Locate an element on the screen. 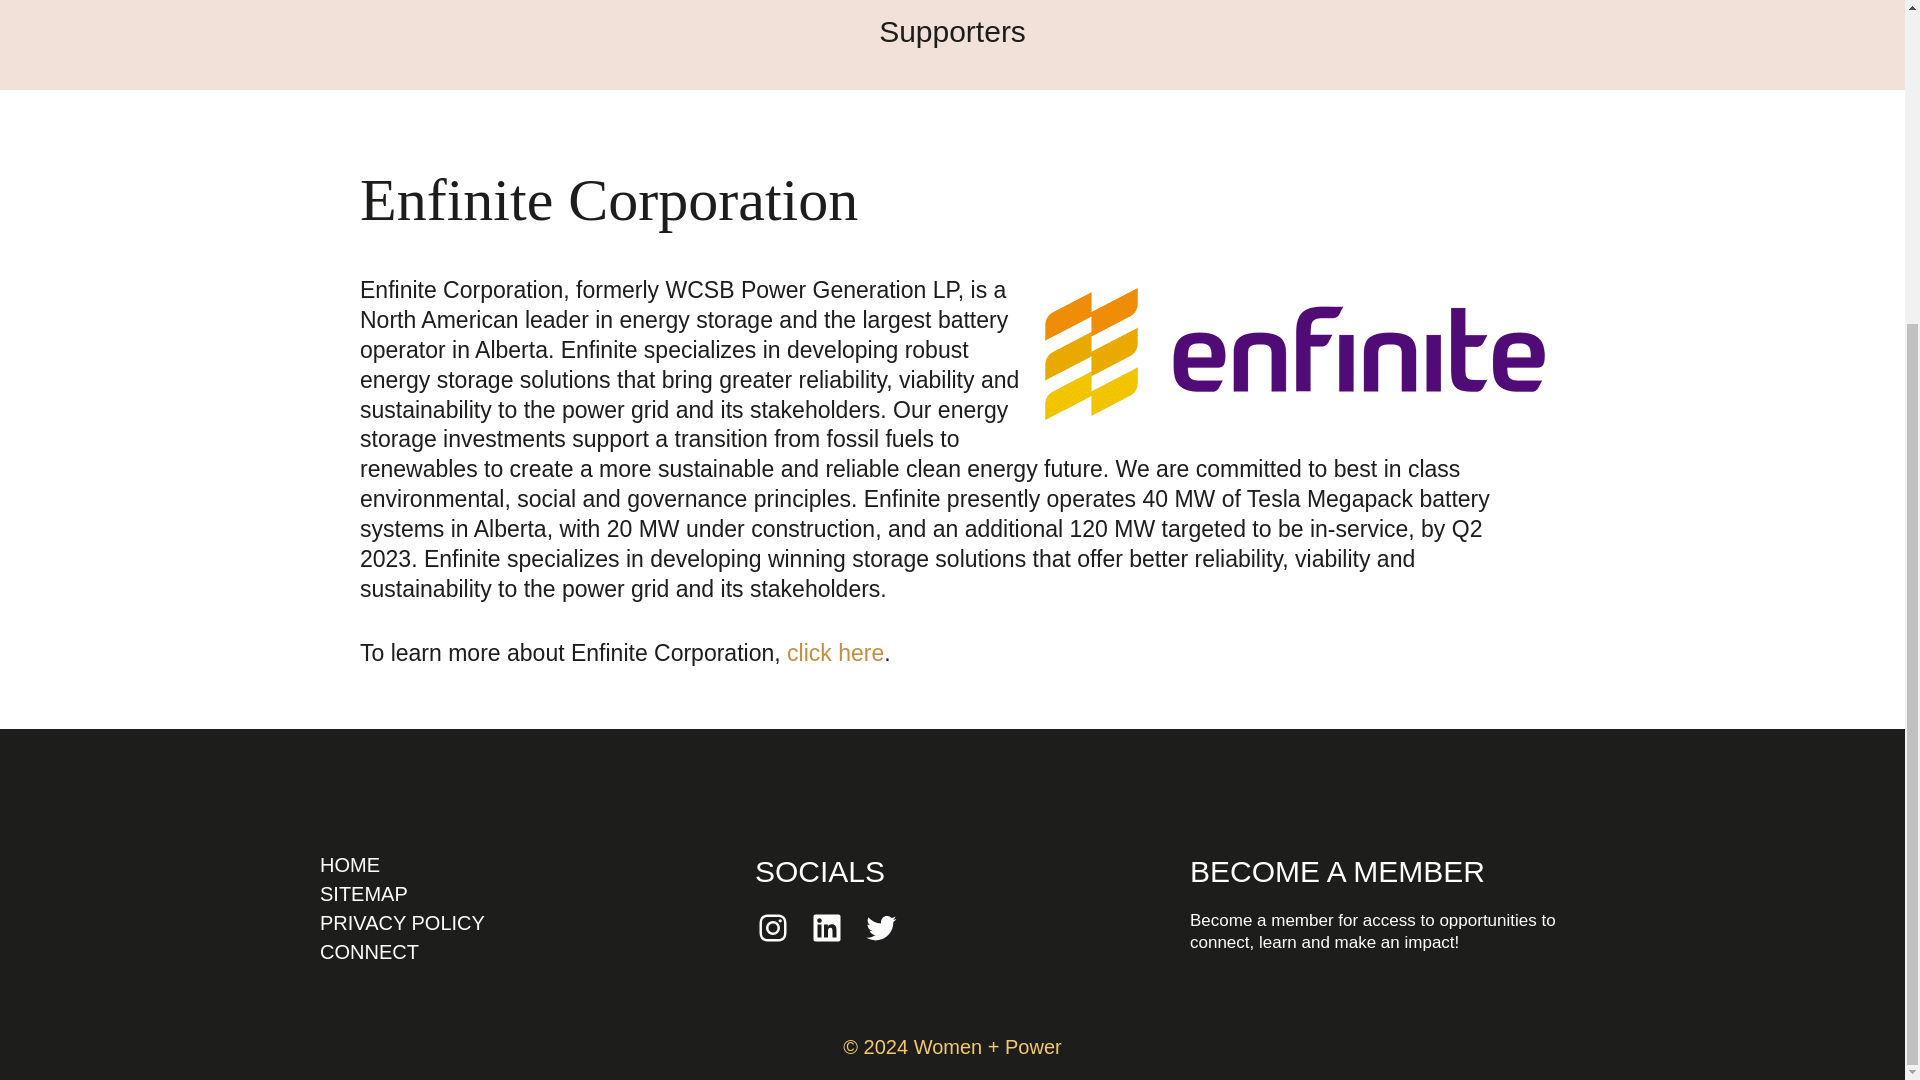  SITEMAP is located at coordinates (364, 894).